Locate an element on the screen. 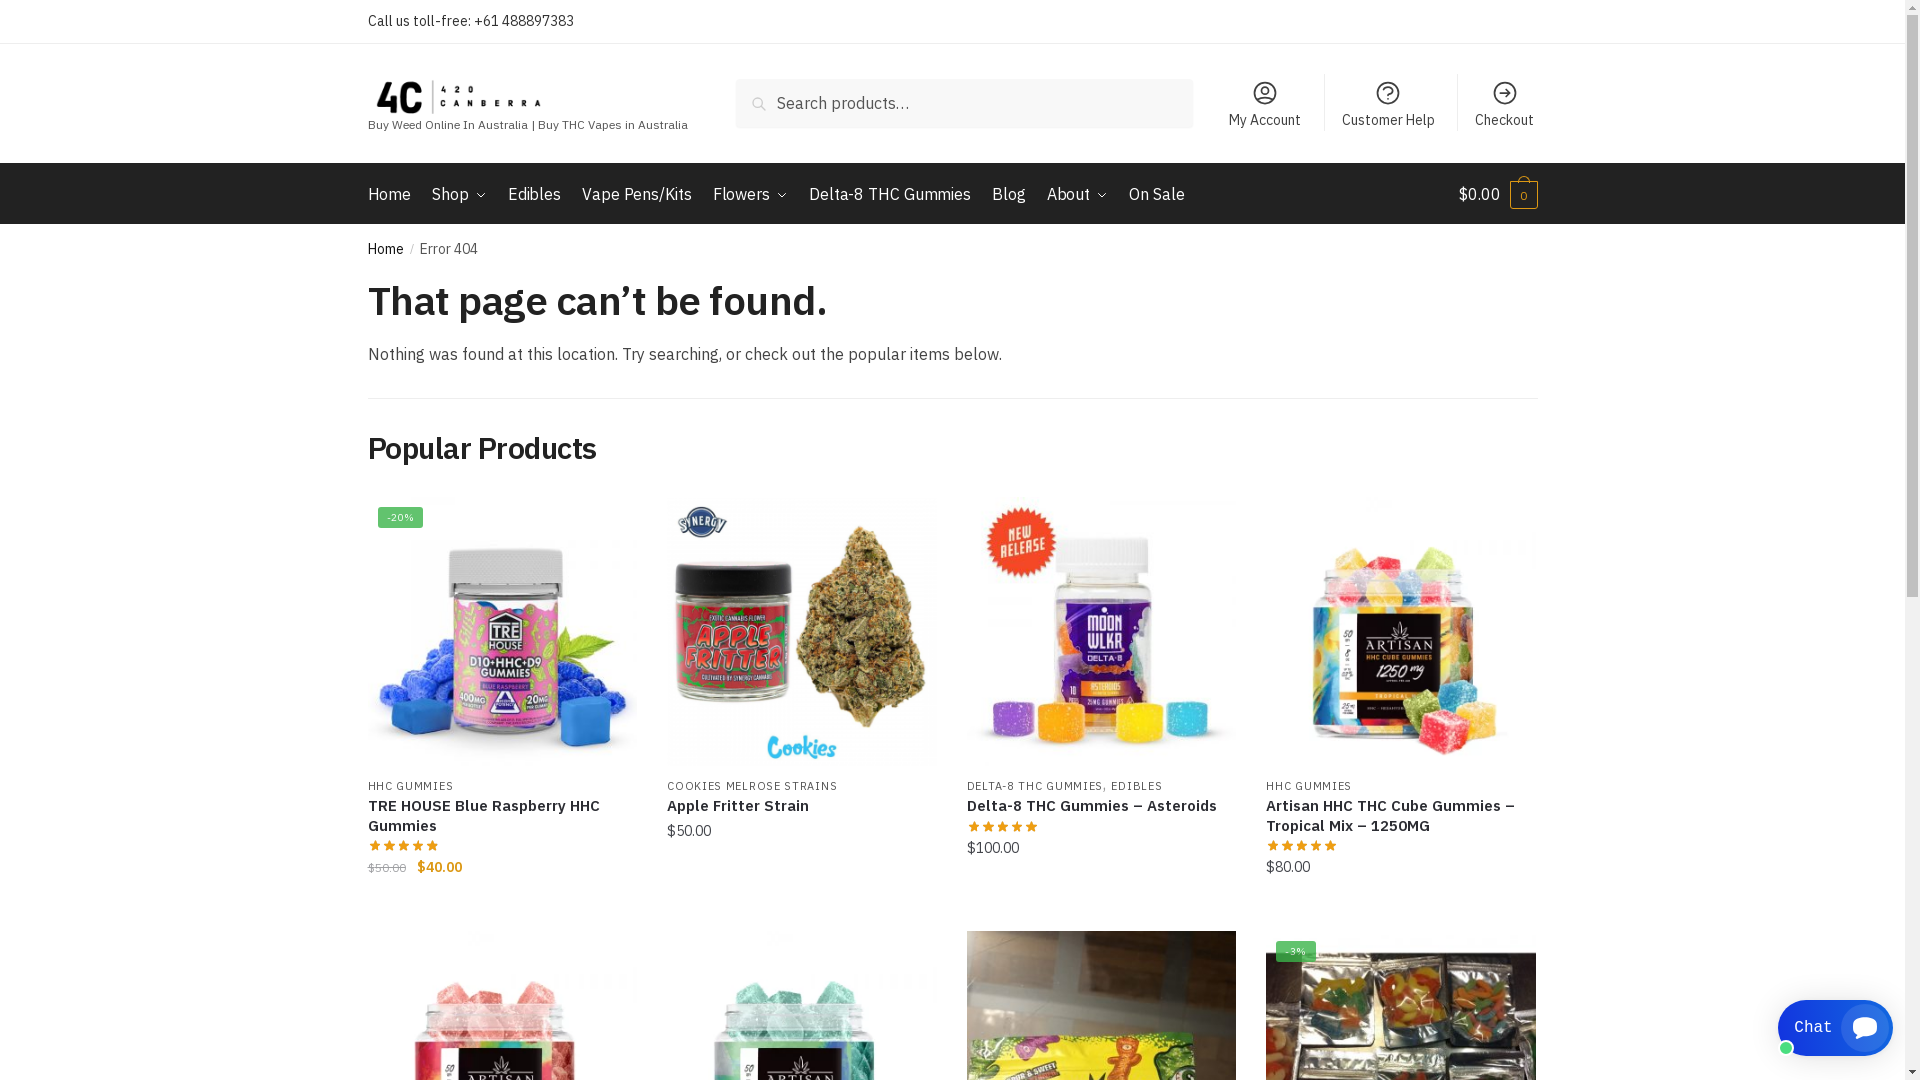  Flowers is located at coordinates (750, 194).